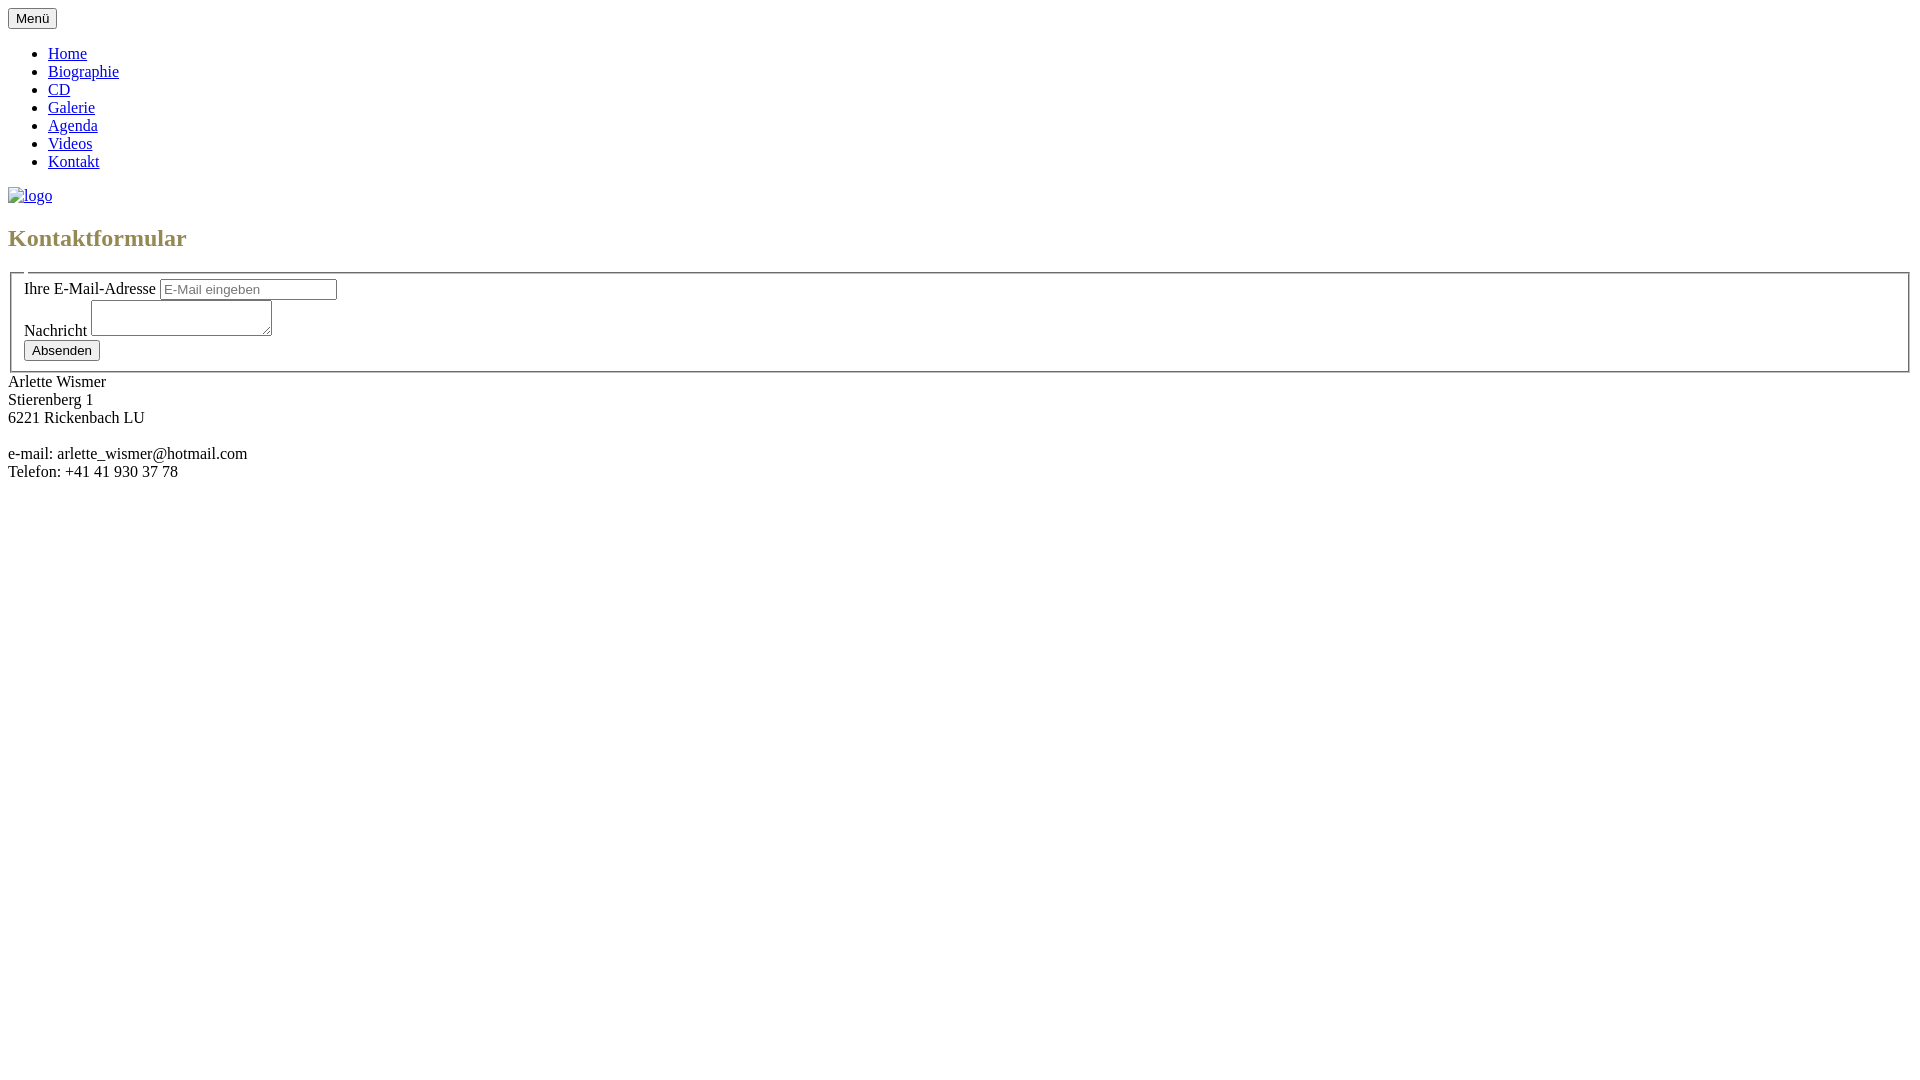  What do you see at coordinates (74, 162) in the screenshot?
I see `Kontakt` at bounding box center [74, 162].